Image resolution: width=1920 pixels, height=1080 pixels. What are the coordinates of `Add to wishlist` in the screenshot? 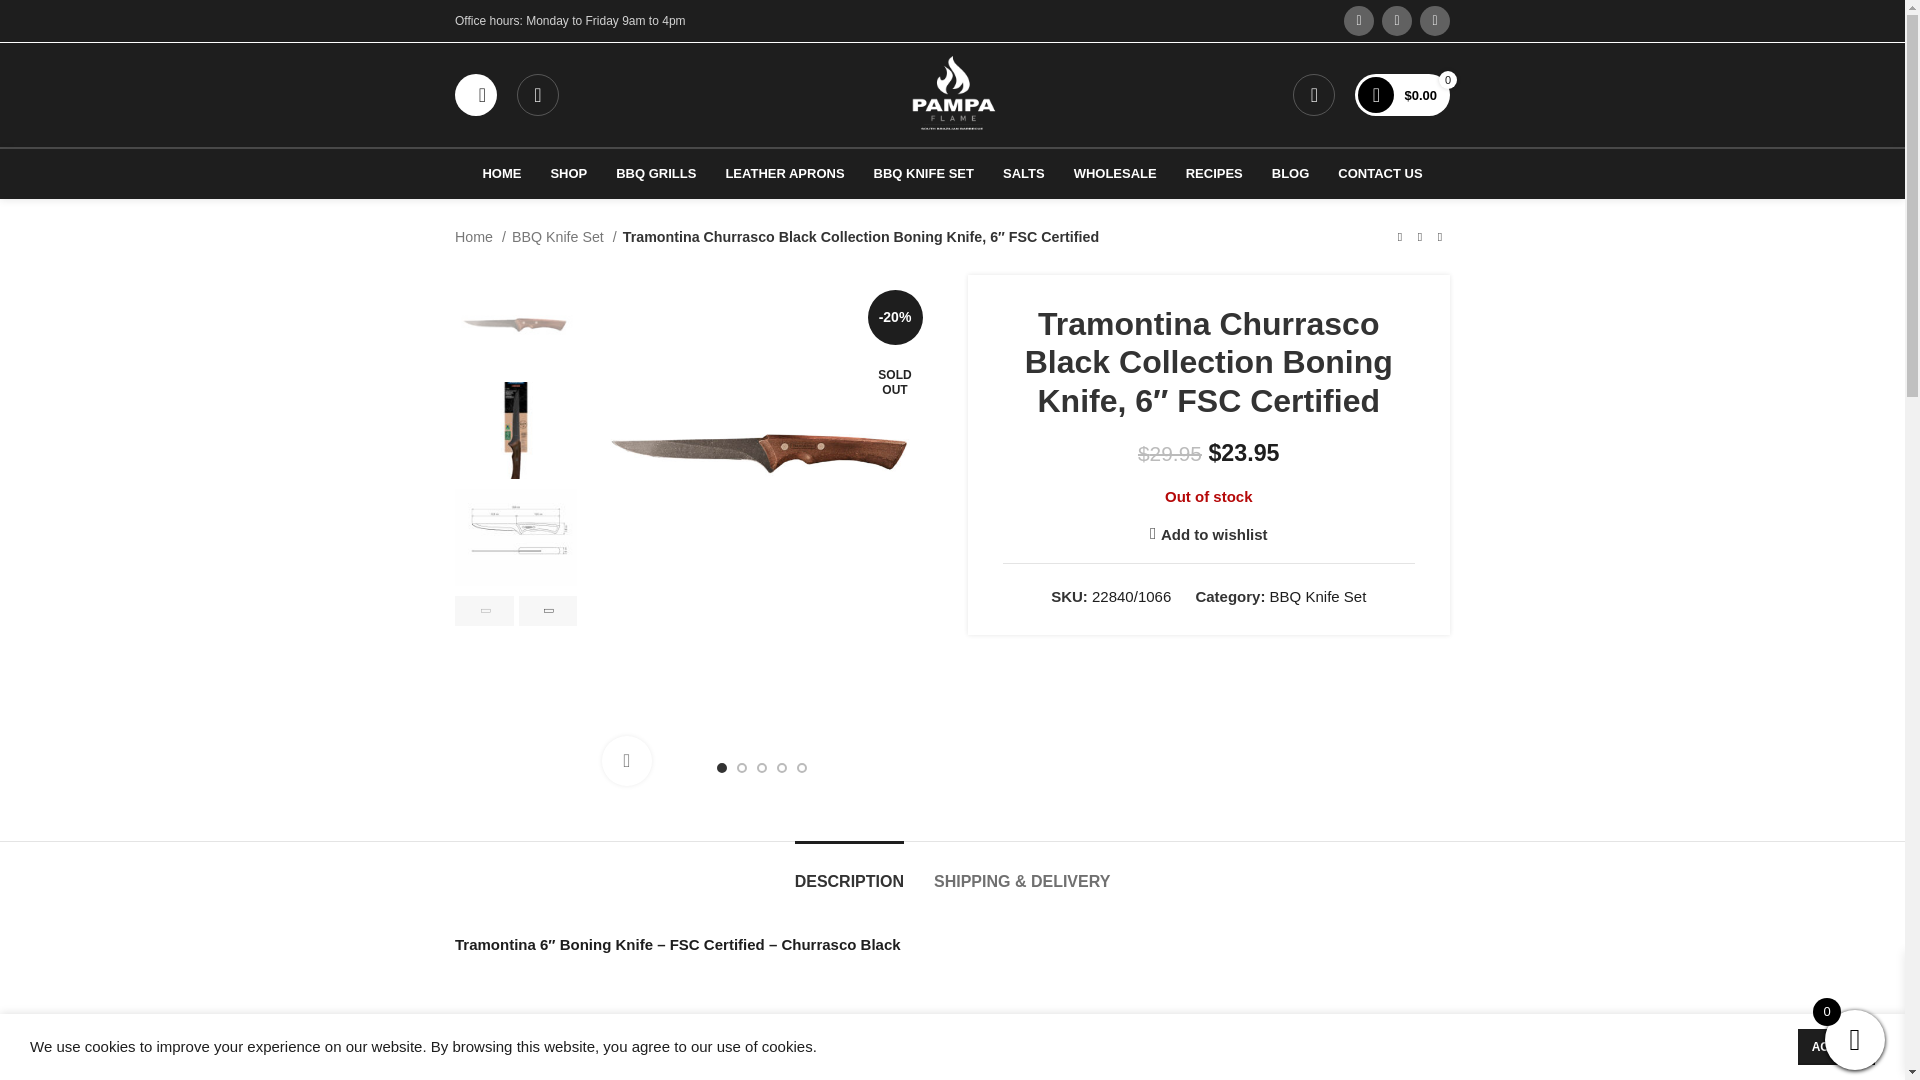 It's located at (1208, 534).